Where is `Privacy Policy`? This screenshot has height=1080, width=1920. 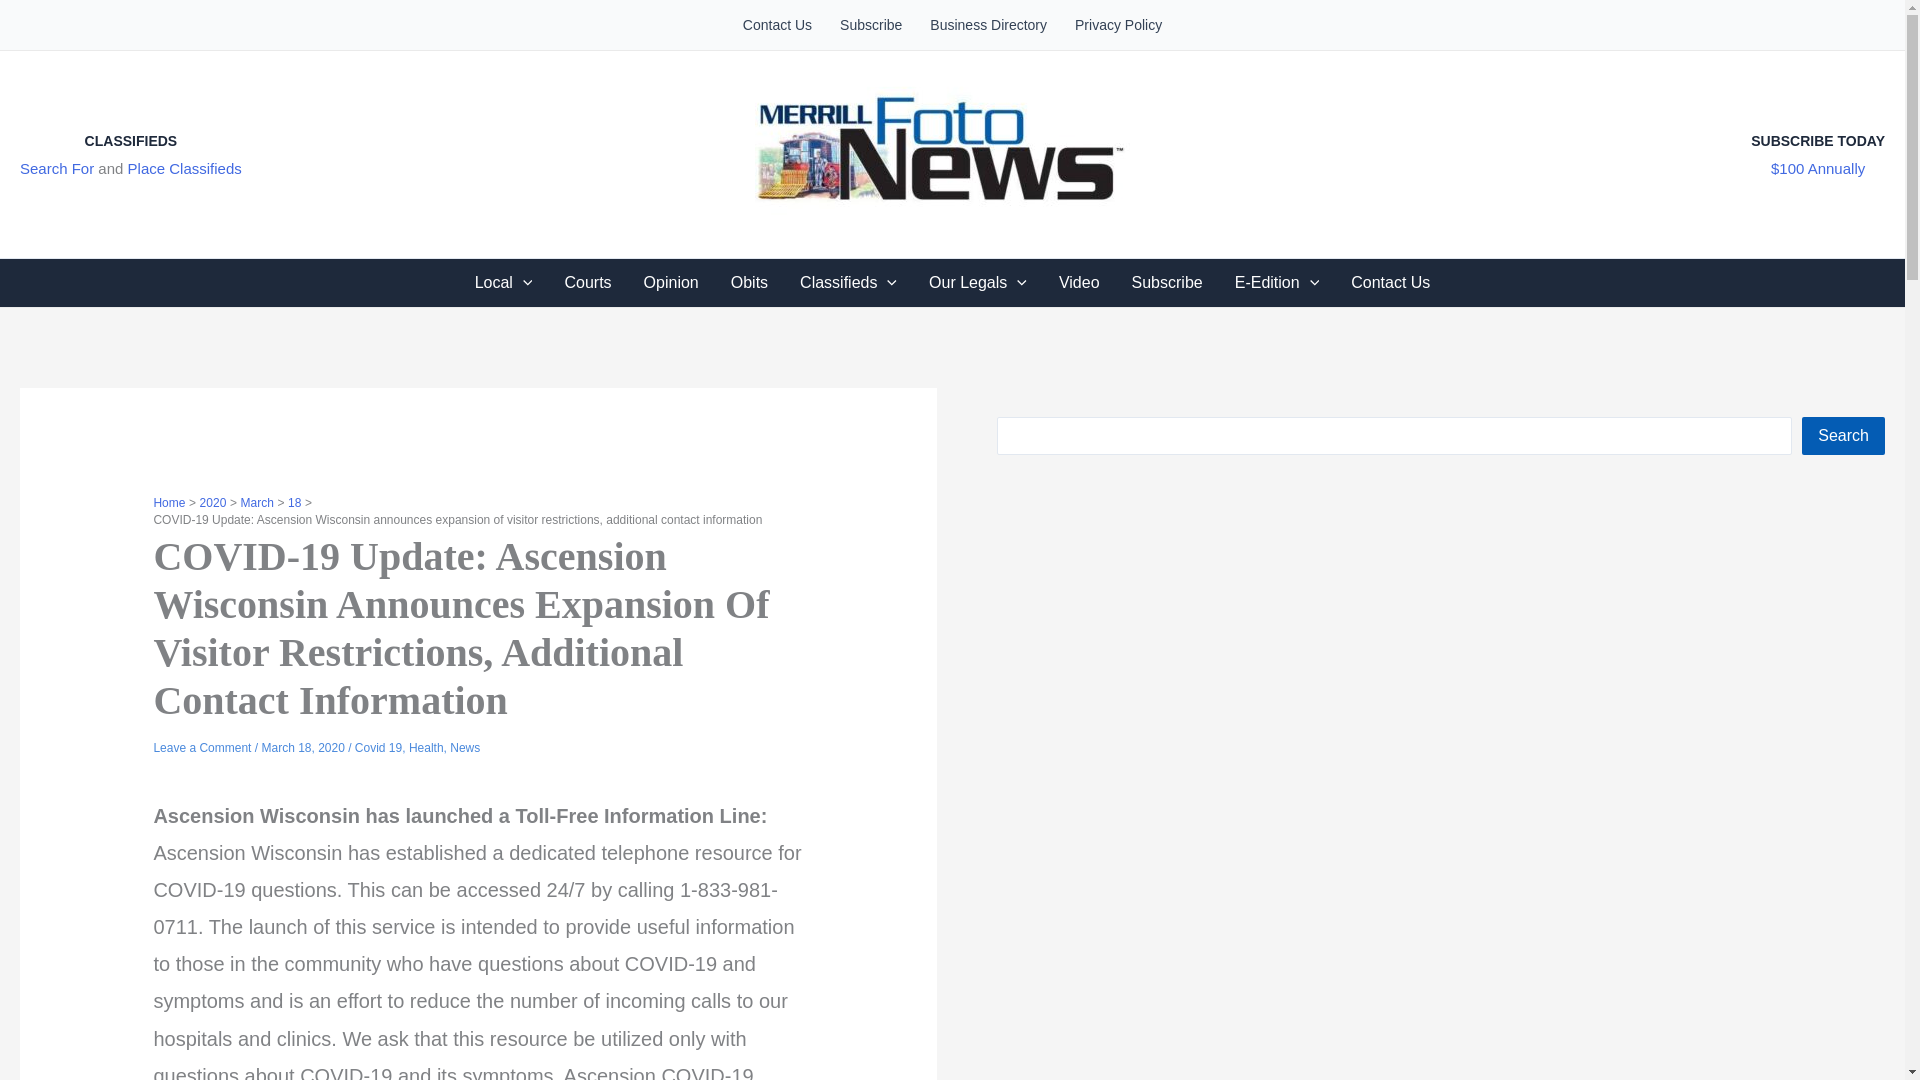
Privacy Policy is located at coordinates (1118, 24).